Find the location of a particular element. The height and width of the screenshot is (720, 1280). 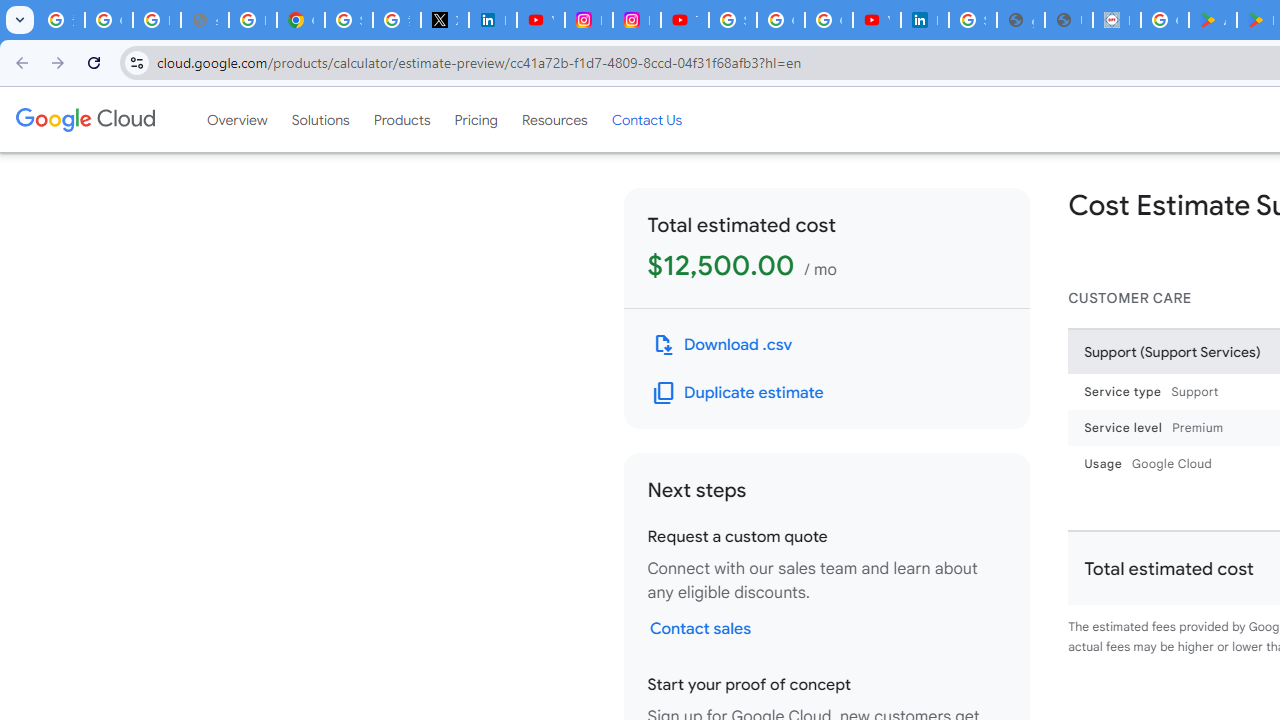

Pricing is located at coordinates (476, 119).